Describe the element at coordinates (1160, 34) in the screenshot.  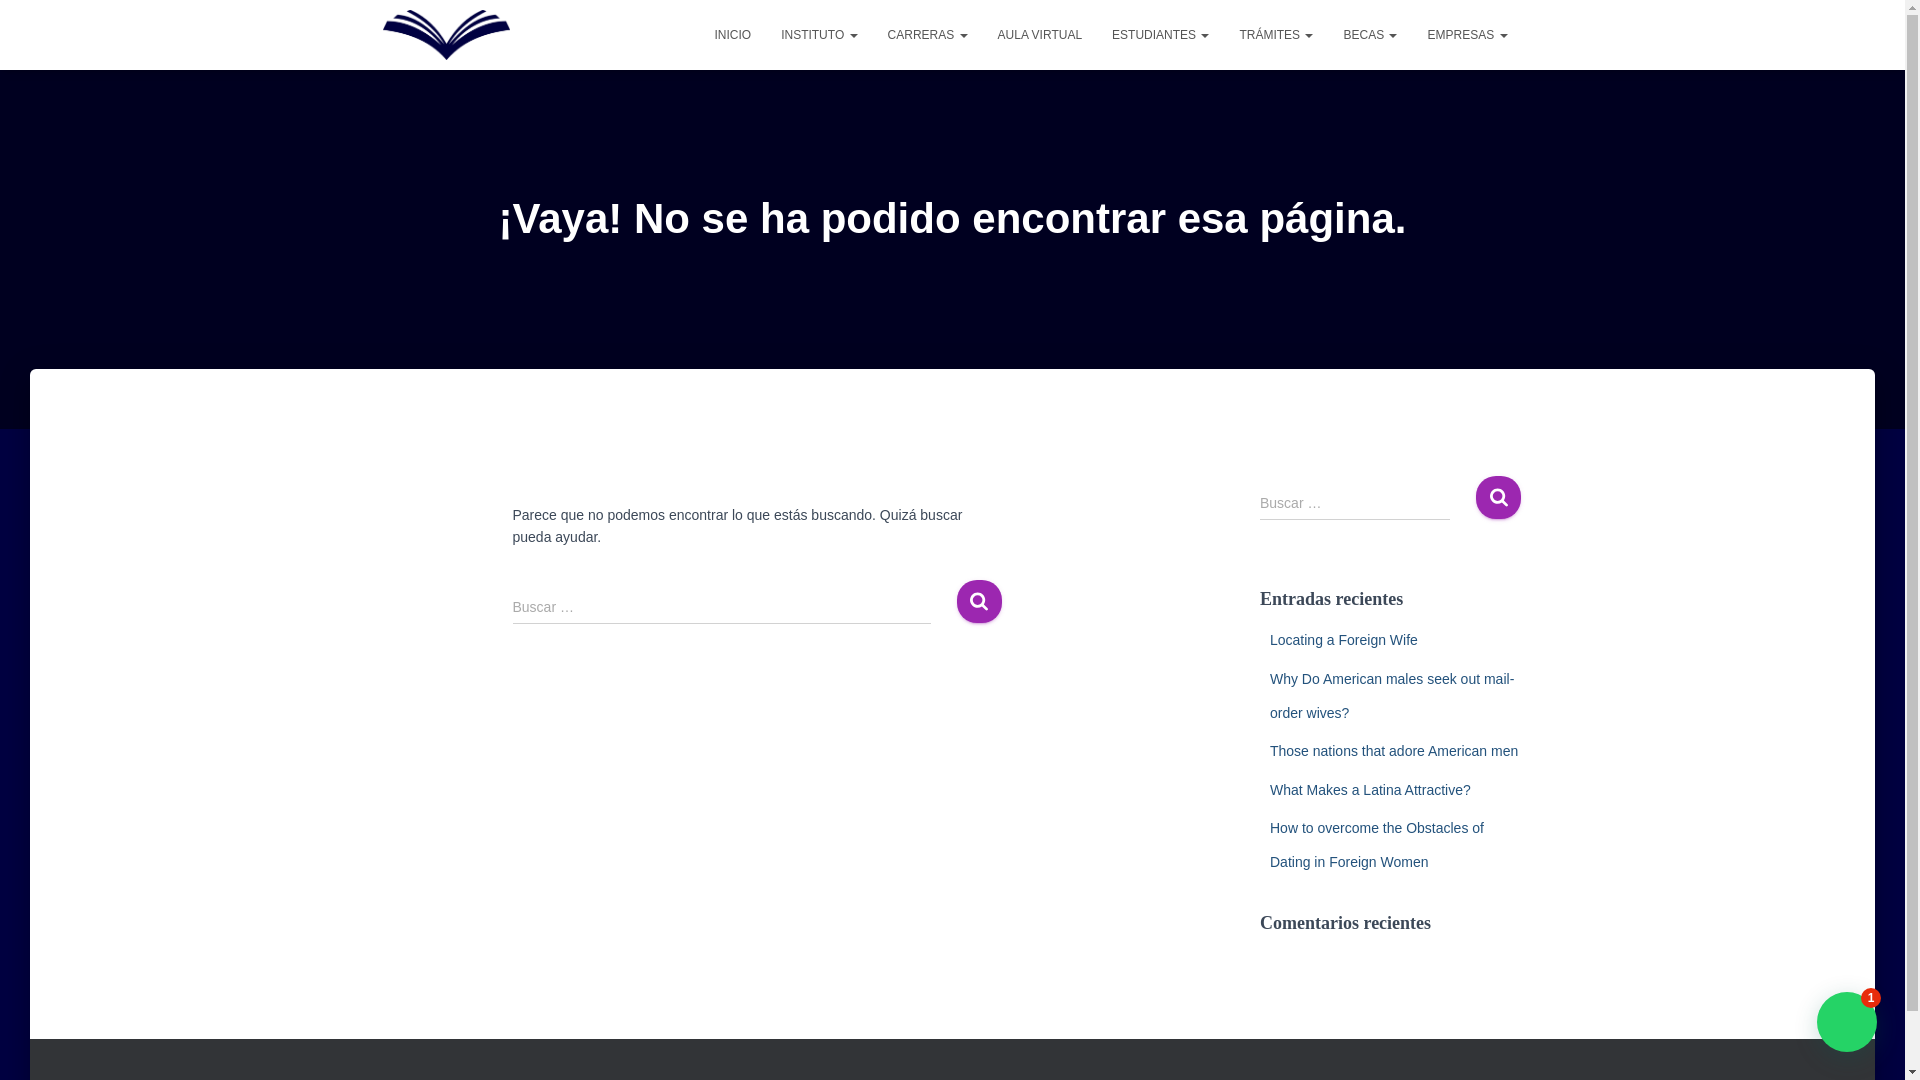
I see `ESTUDIANTES` at that location.